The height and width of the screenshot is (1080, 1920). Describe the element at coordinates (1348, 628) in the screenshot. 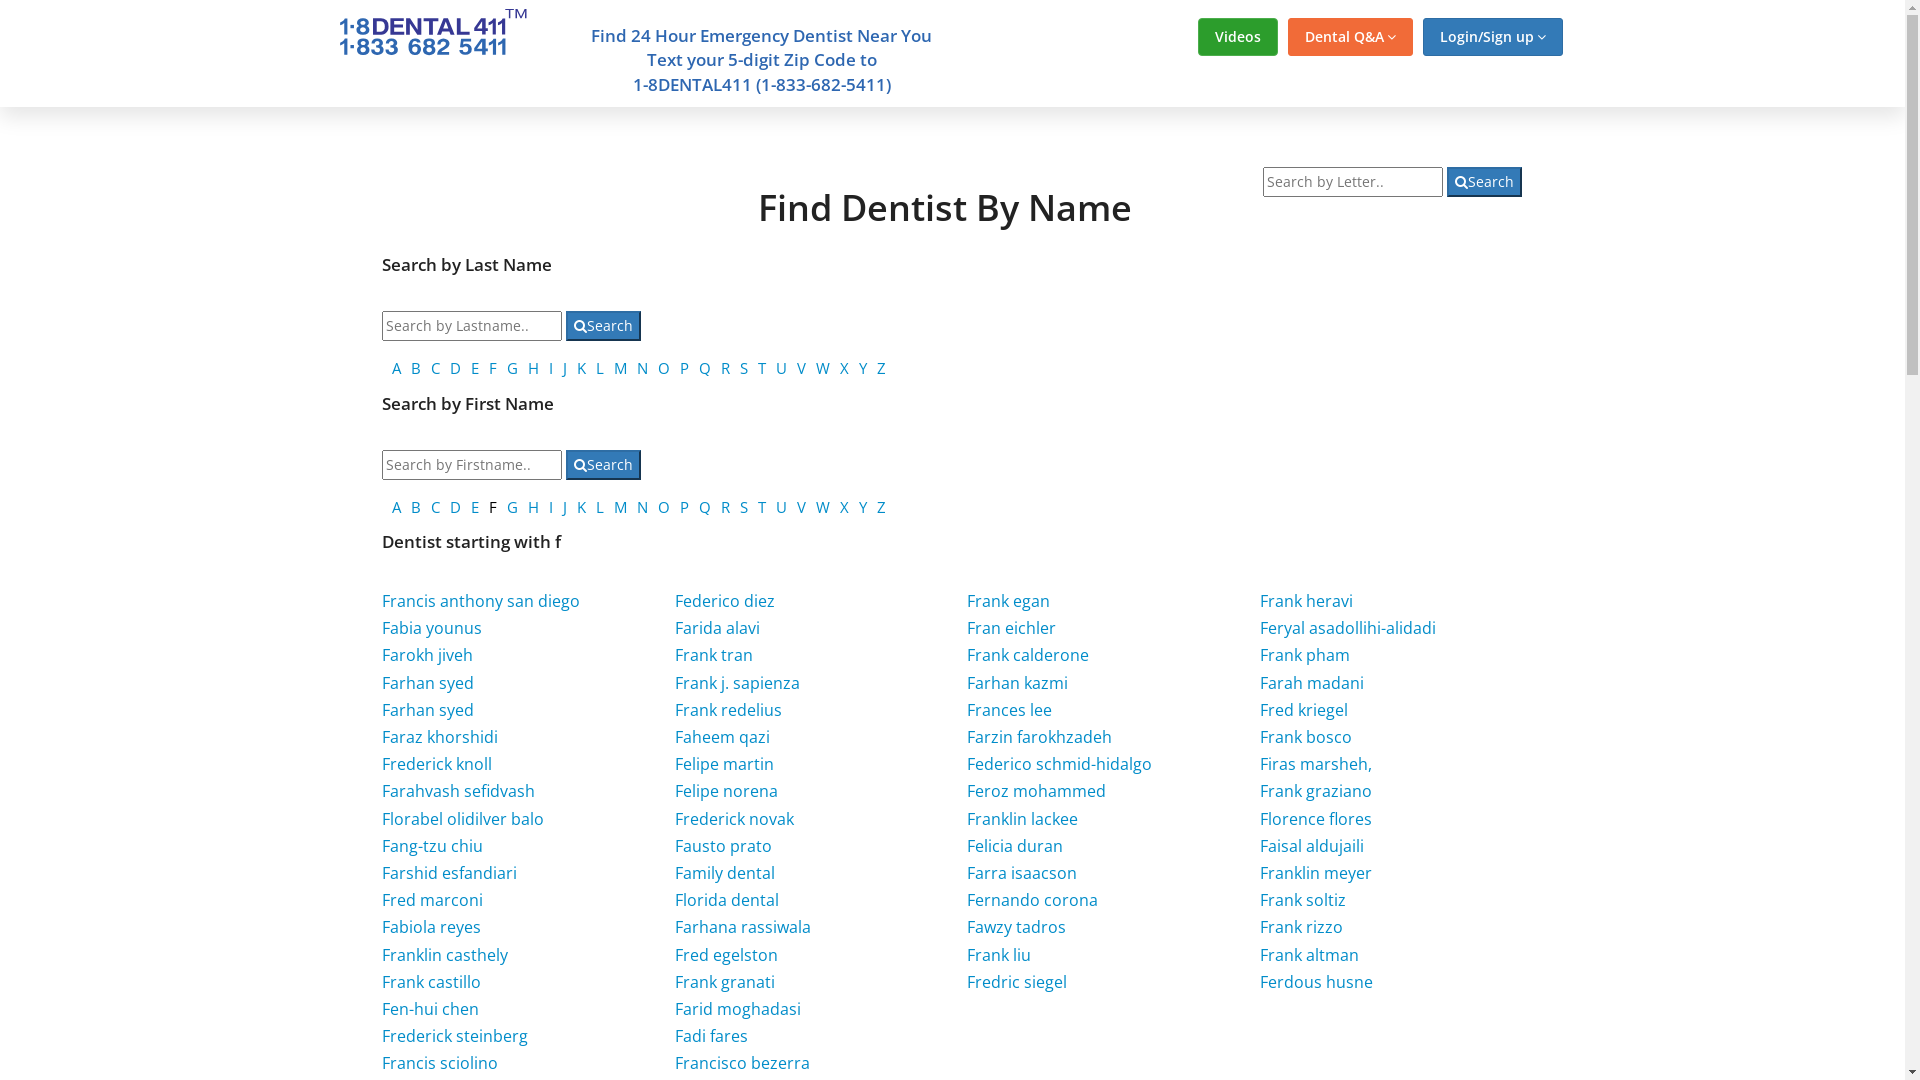

I see `Feryal asadollihi-alidadi` at that location.